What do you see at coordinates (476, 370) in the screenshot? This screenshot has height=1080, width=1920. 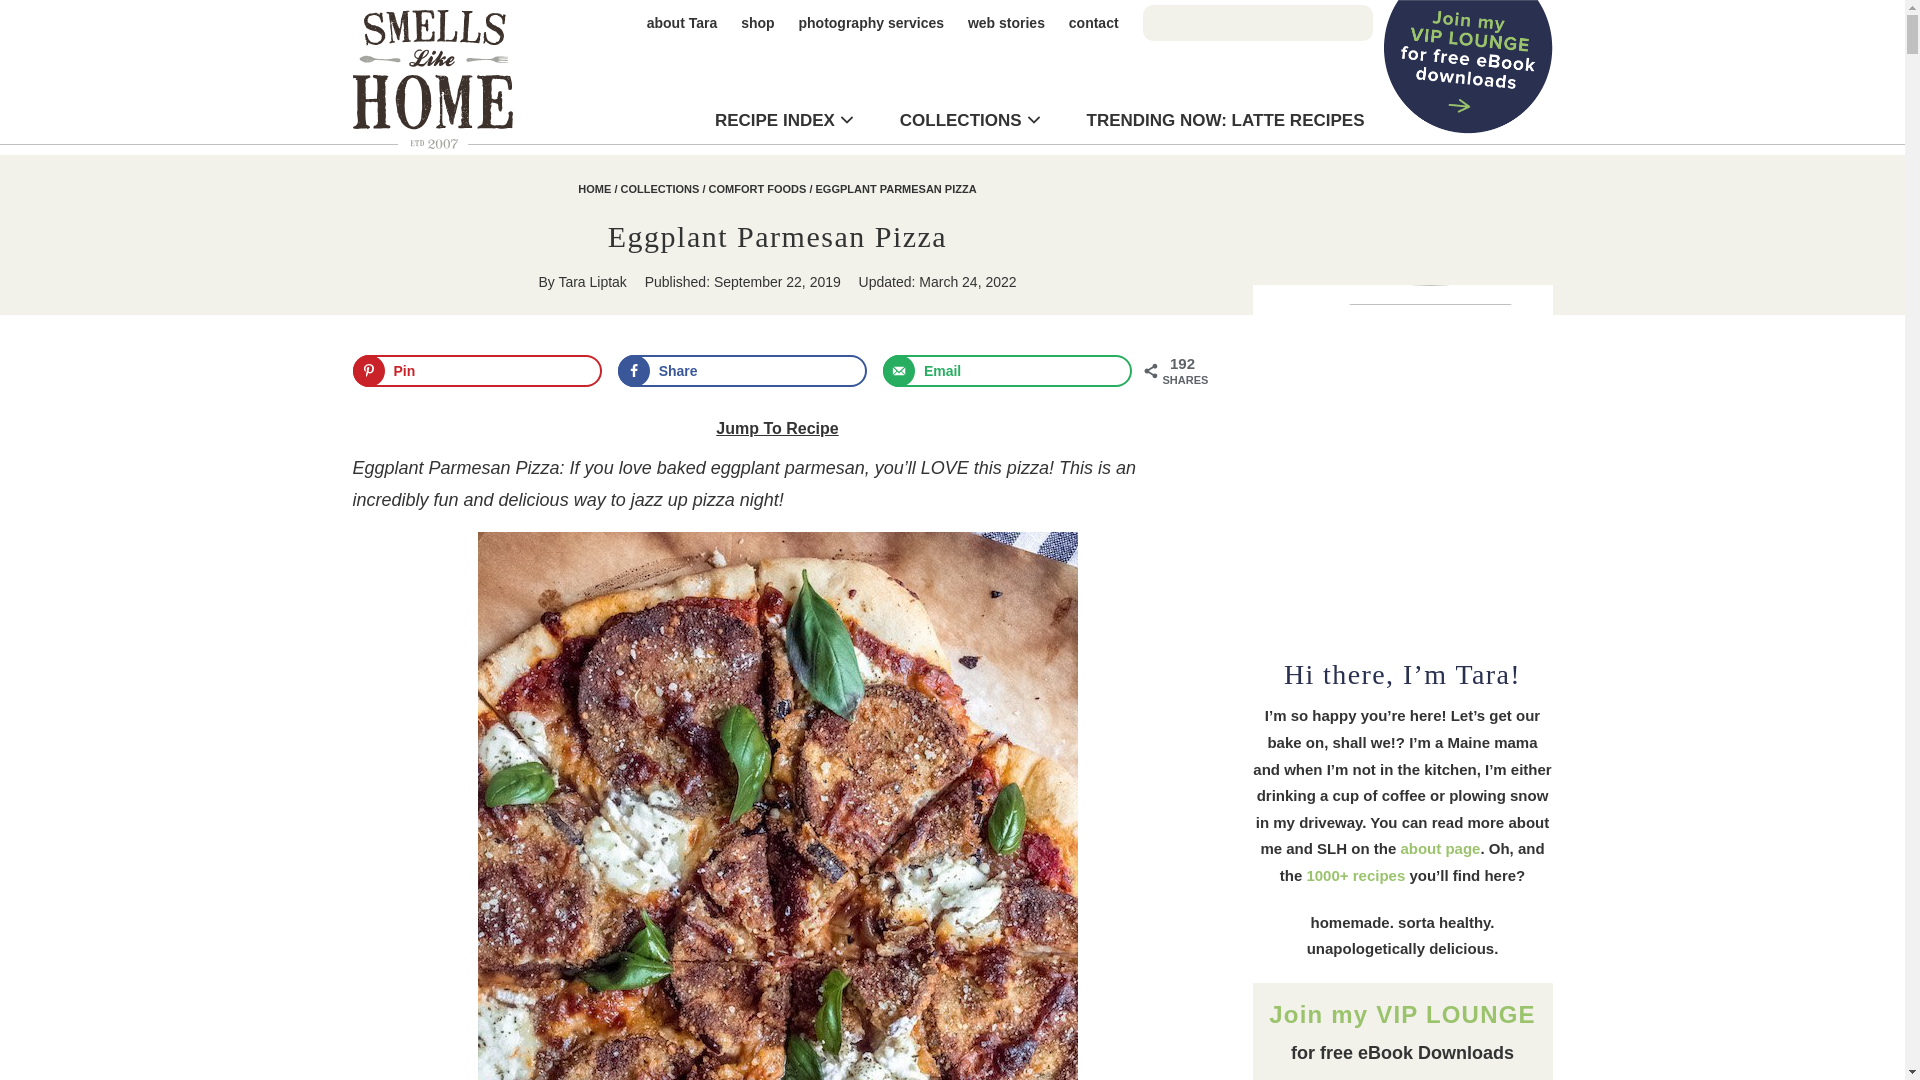 I see `Save to Pinterest` at bounding box center [476, 370].